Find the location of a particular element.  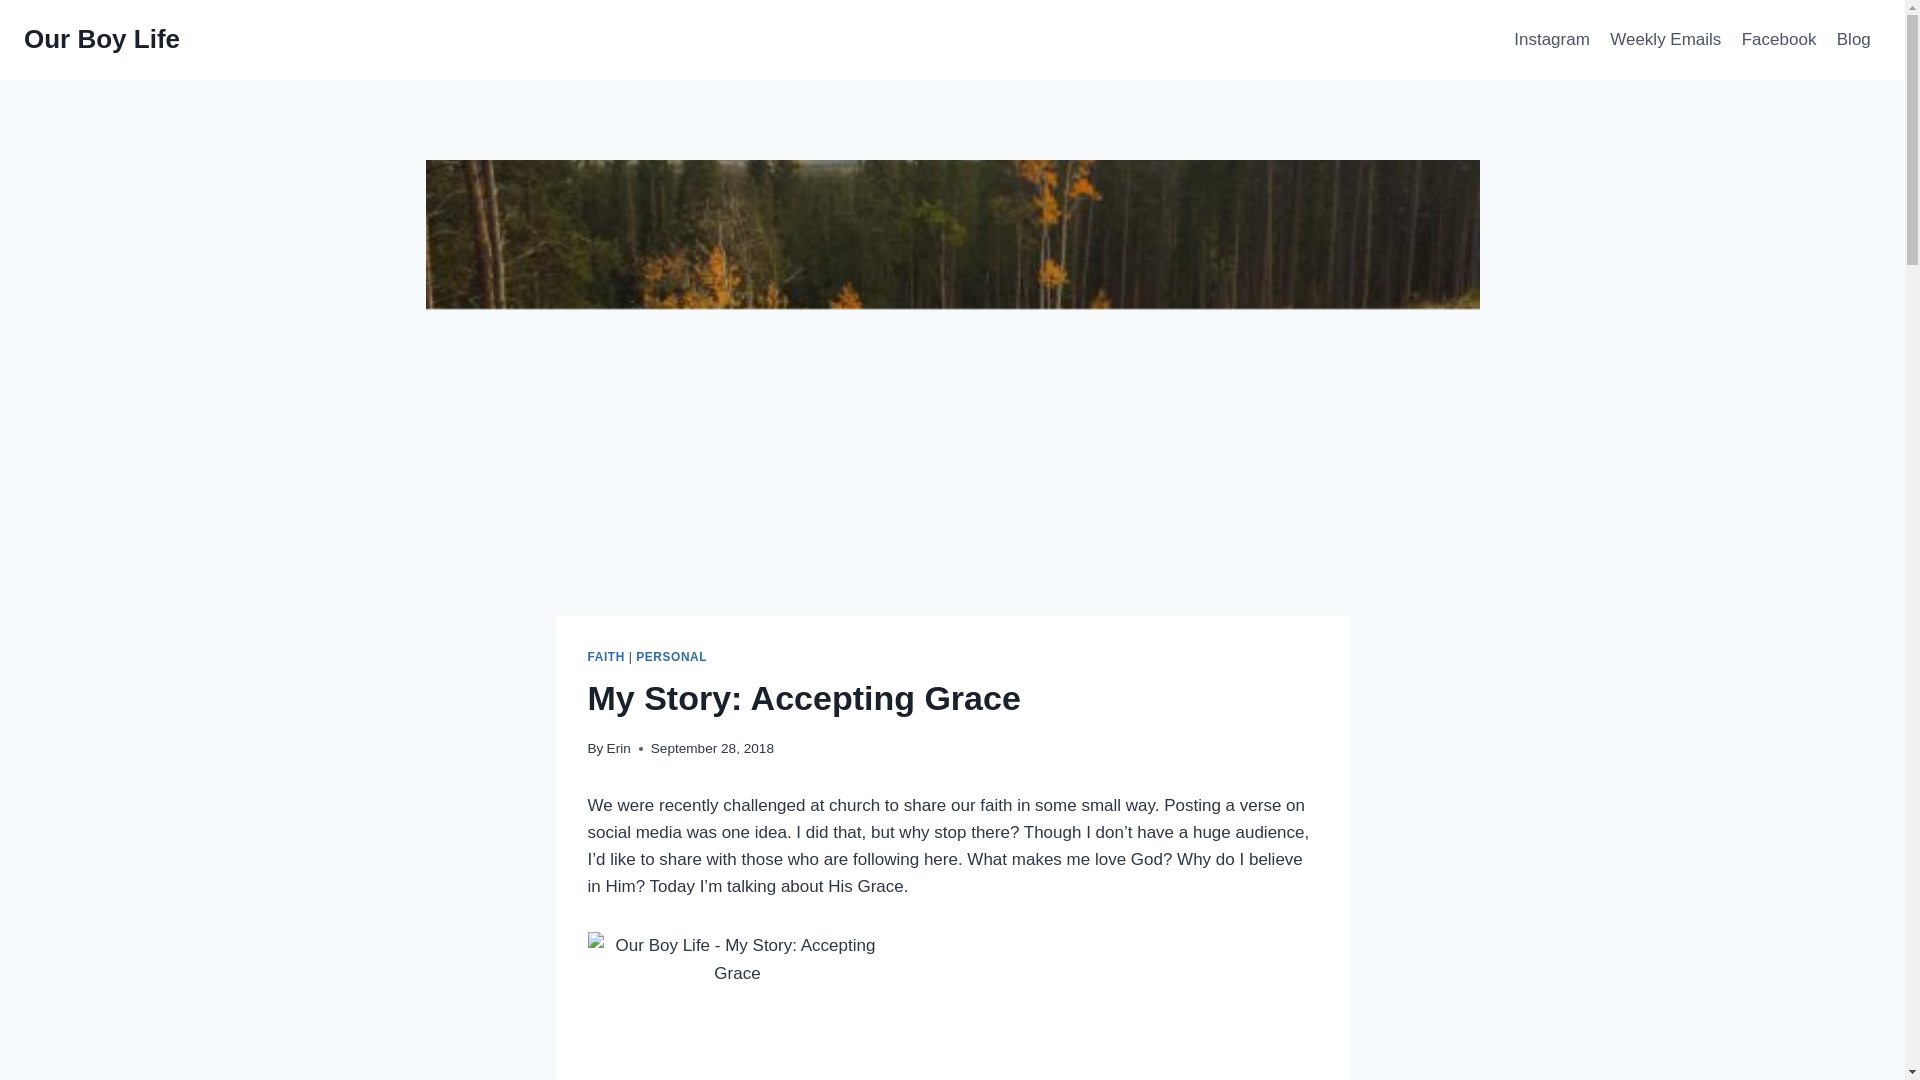

FAITH is located at coordinates (606, 657).